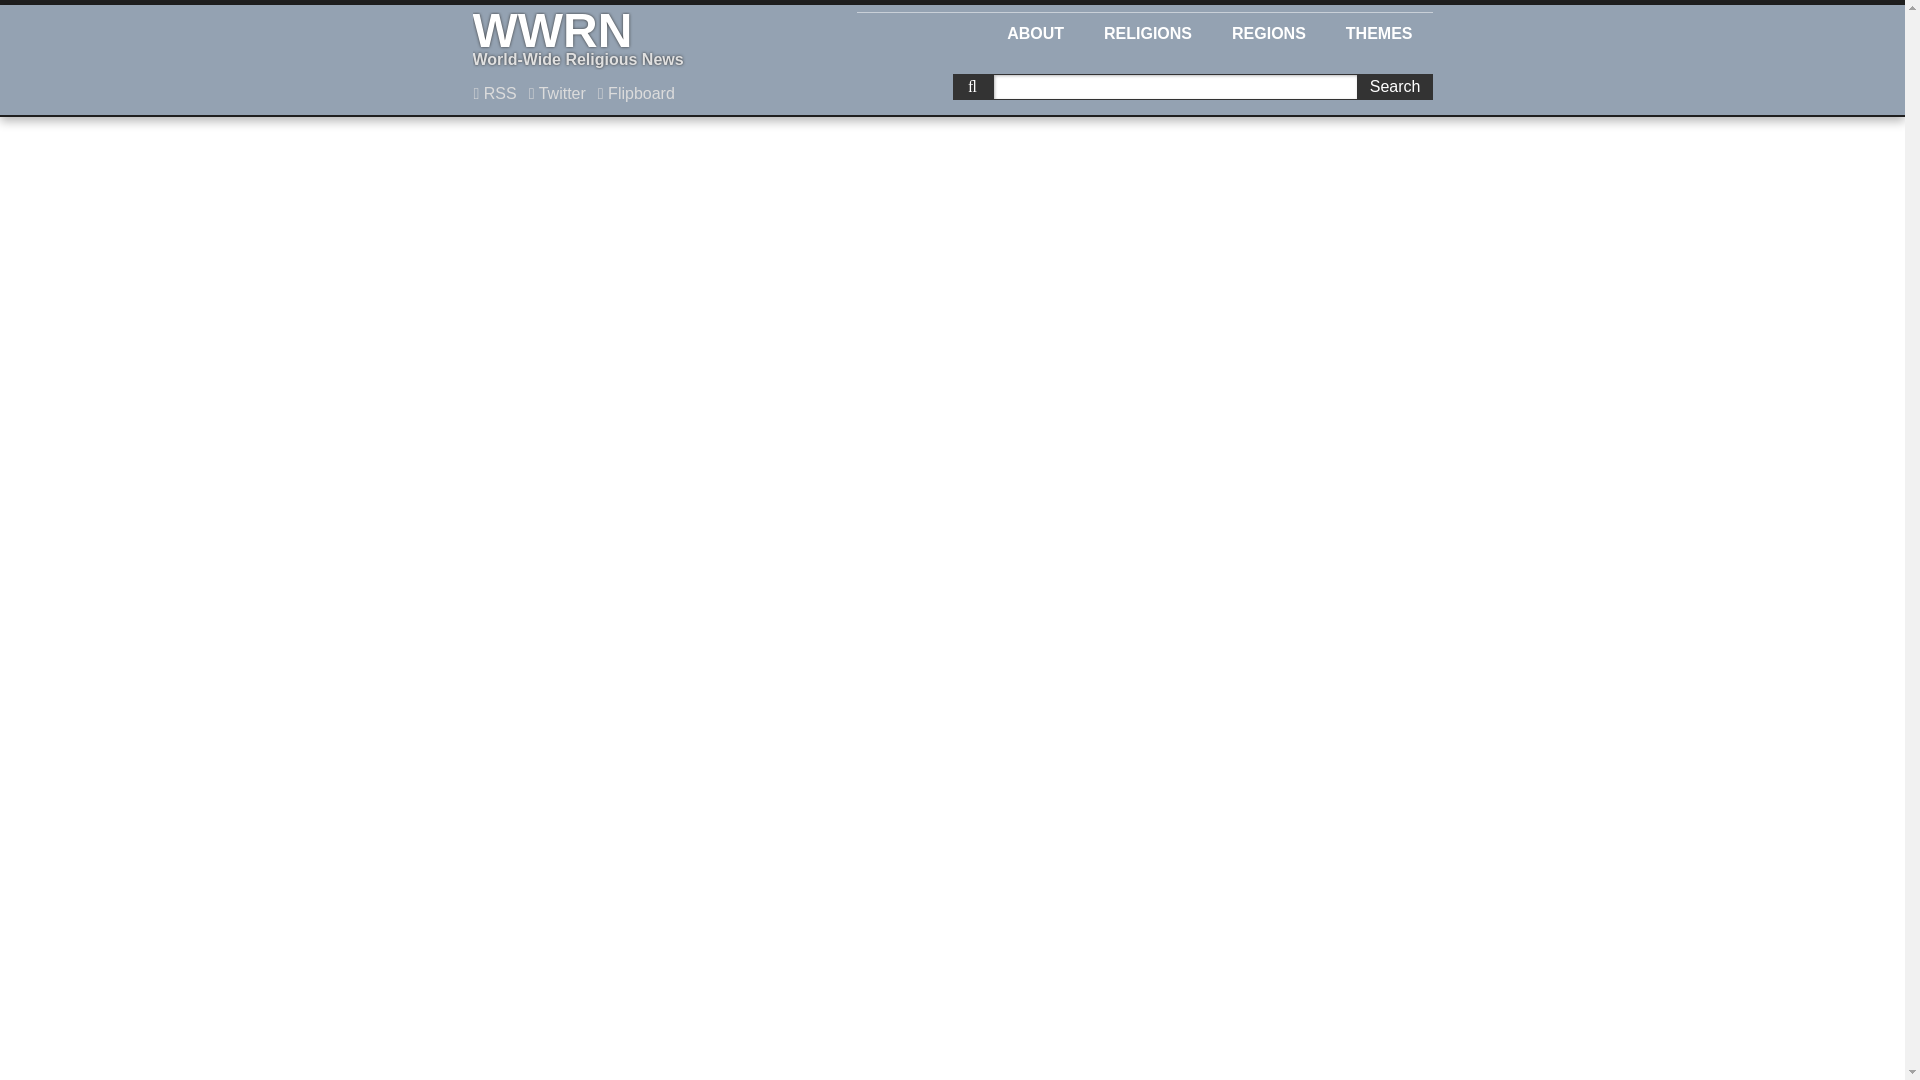  I want to click on REGIONS, so click(558, 94).